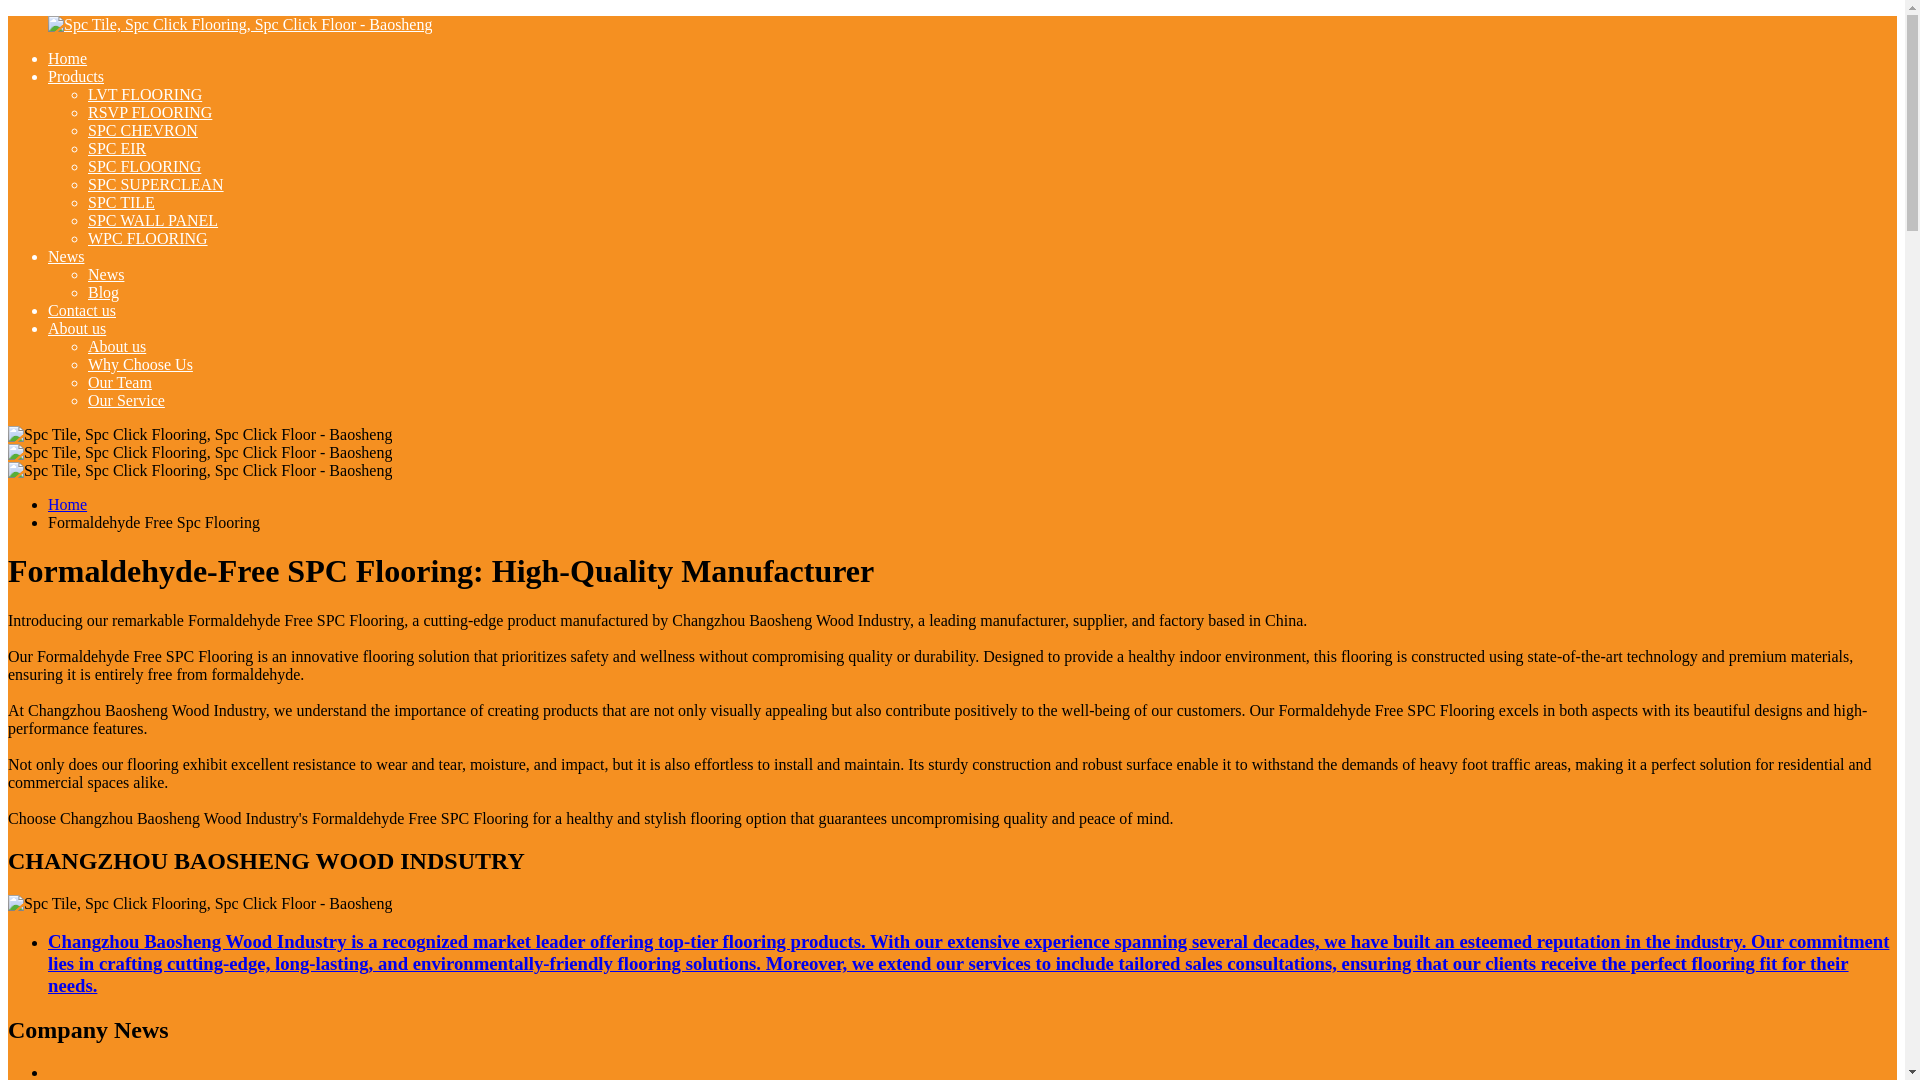 This screenshot has height=1080, width=1920. What do you see at coordinates (116, 148) in the screenshot?
I see `SPC EIR` at bounding box center [116, 148].